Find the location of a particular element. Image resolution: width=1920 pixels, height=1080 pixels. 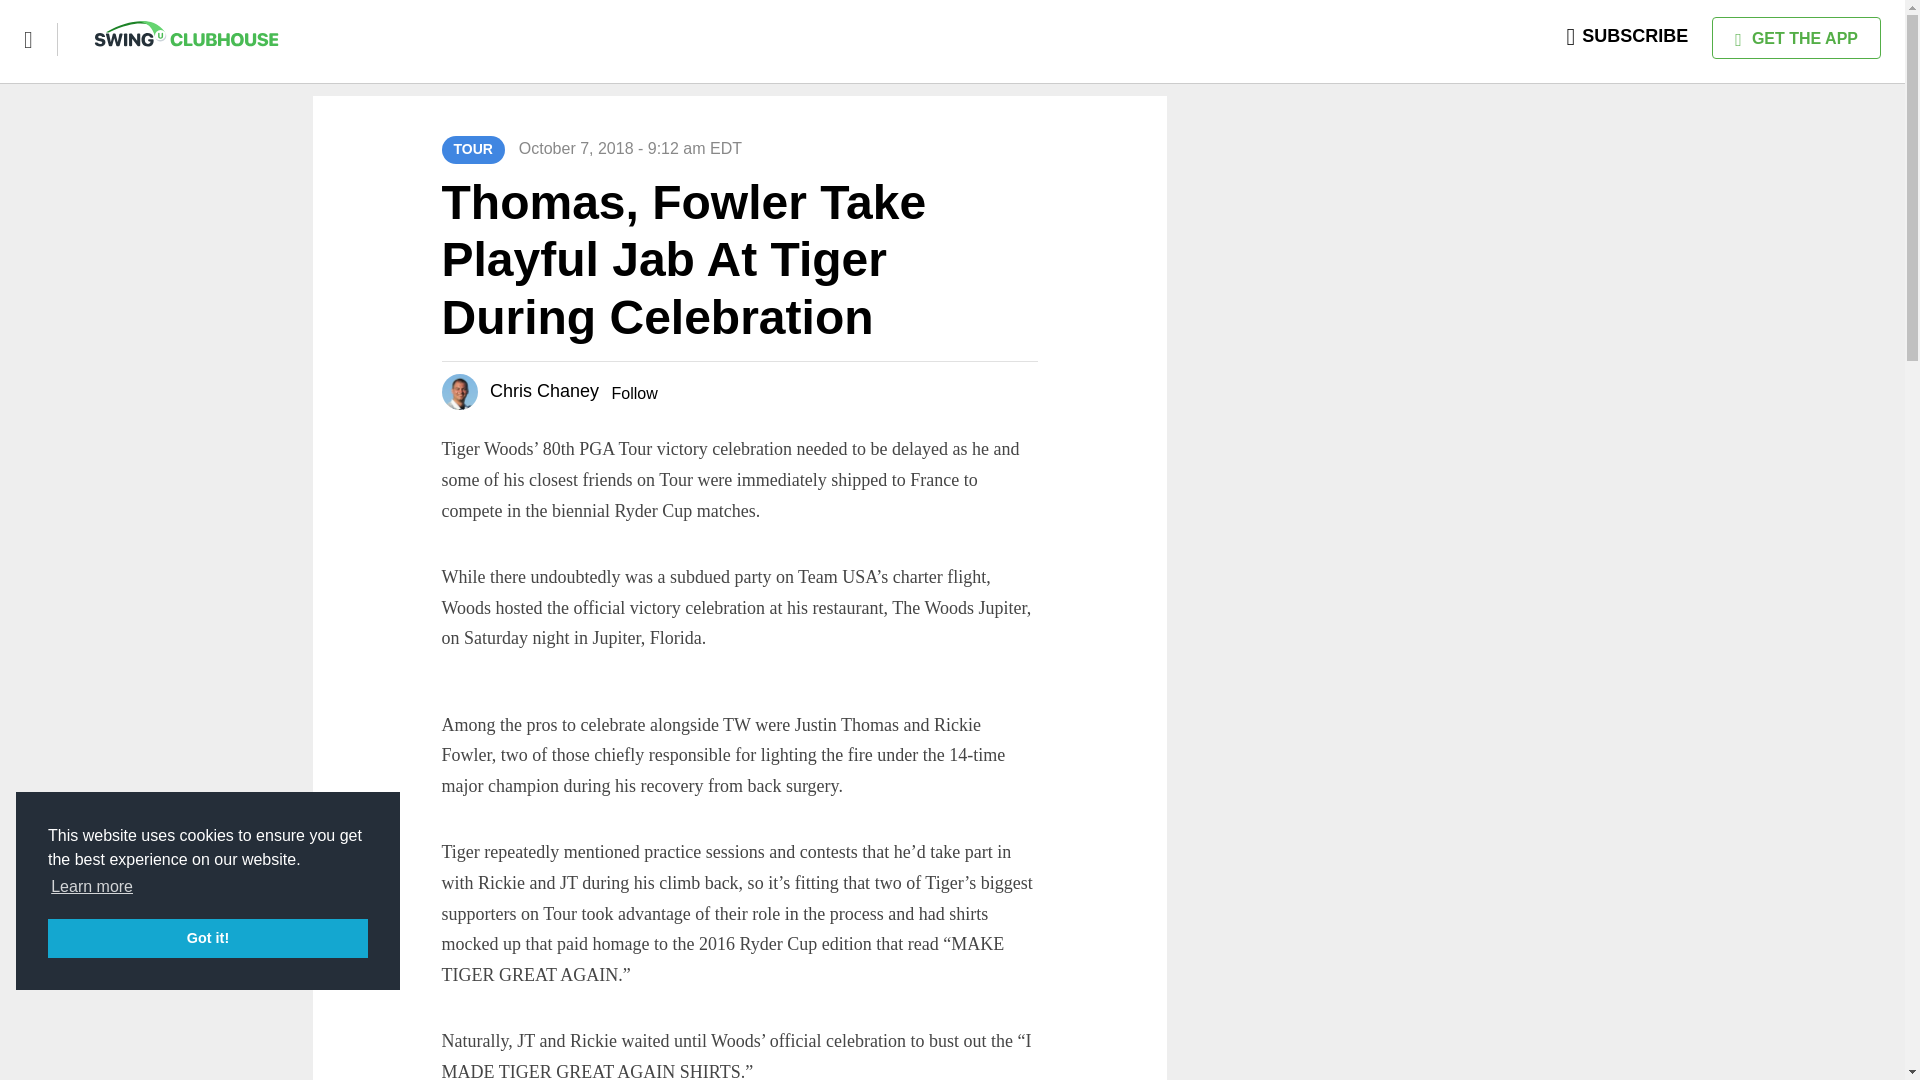

Follow is located at coordinates (633, 392).